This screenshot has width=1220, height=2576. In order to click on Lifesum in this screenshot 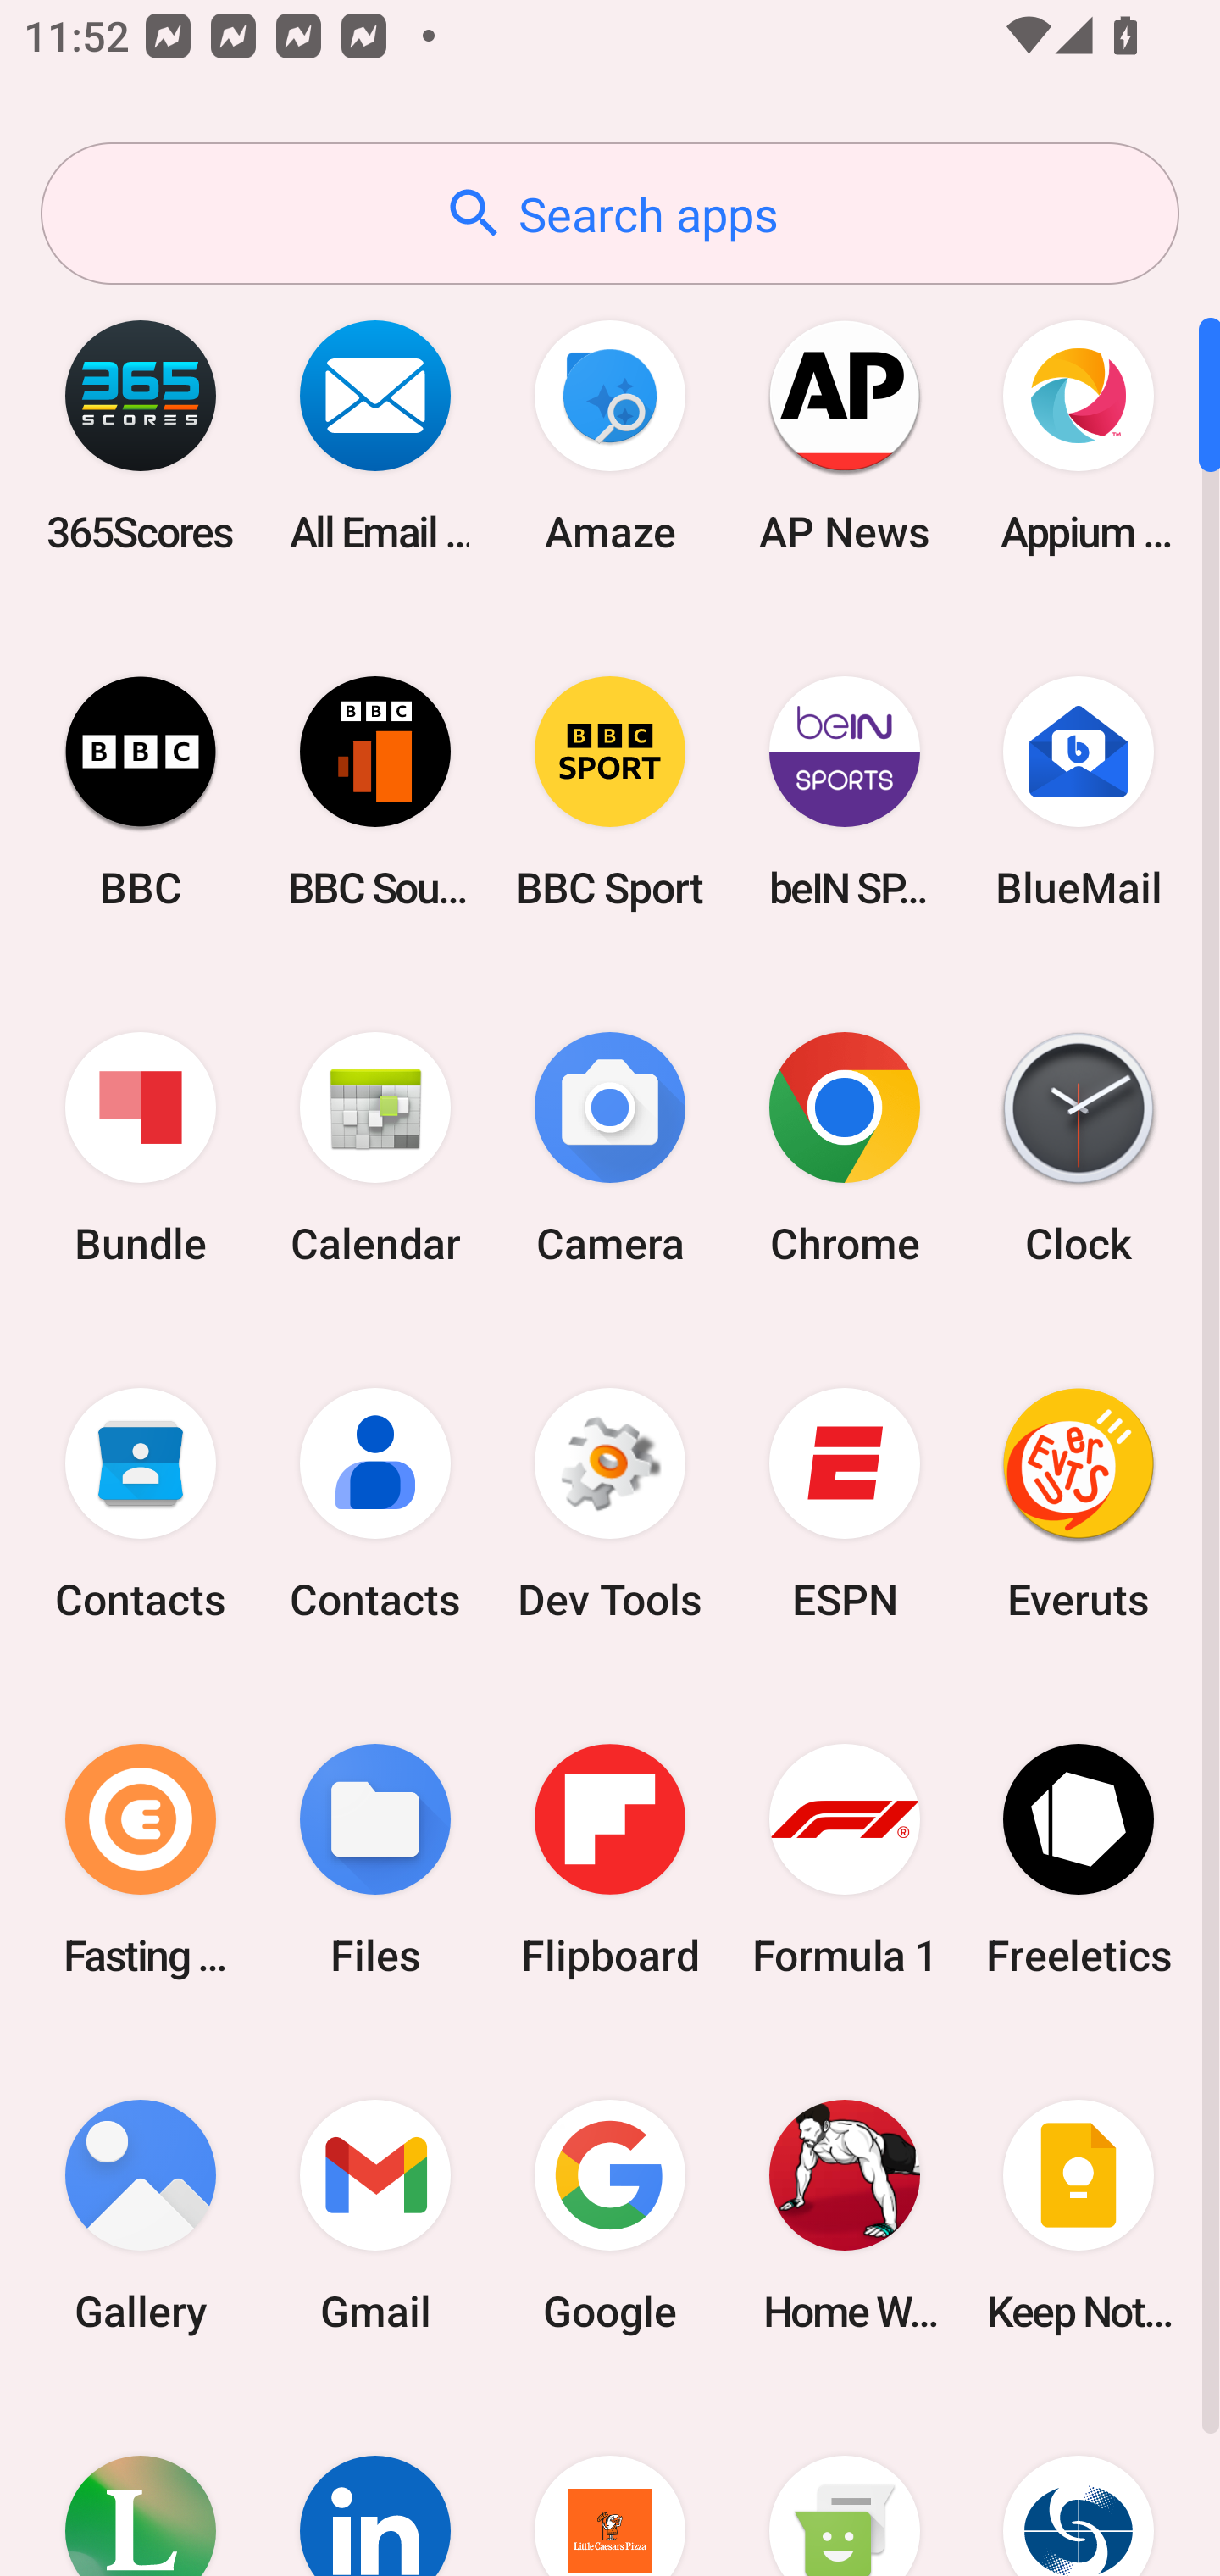, I will do `click(141, 2484)`.